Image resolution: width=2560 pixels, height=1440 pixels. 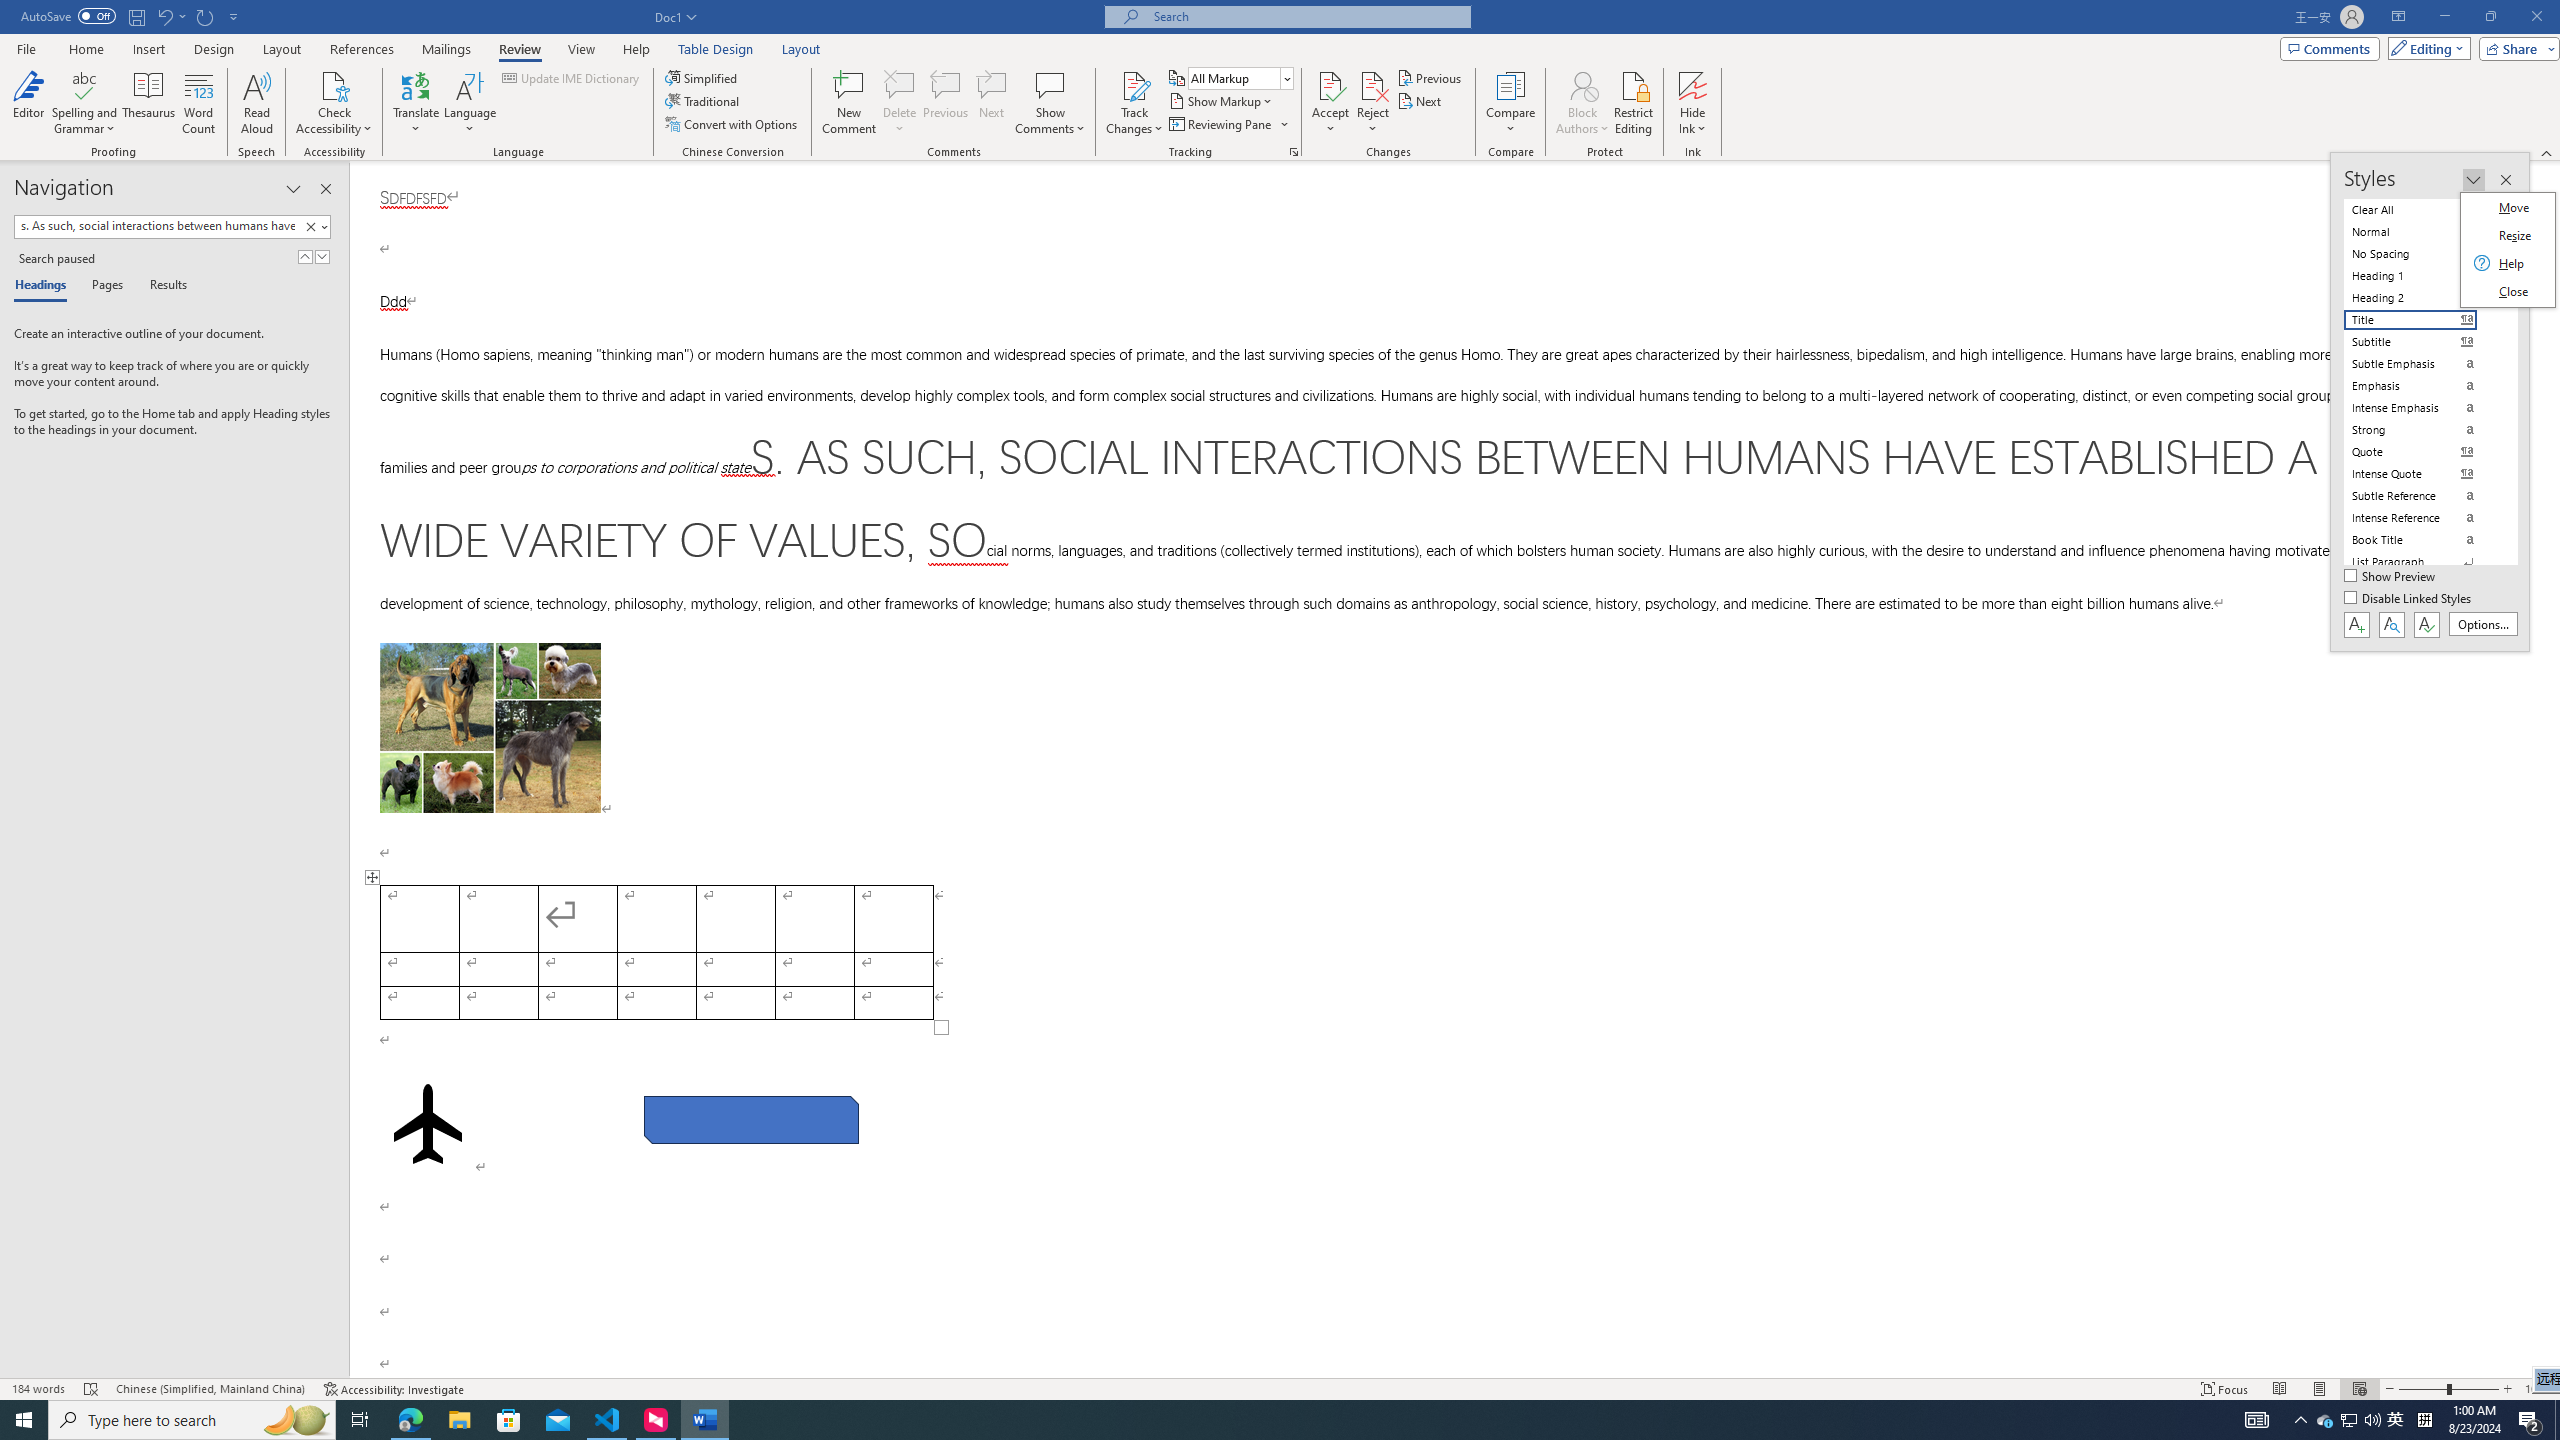 What do you see at coordinates (2538, 1389) in the screenshot?
I see `Zoom 100%` at bounding box center [2538, 1389].